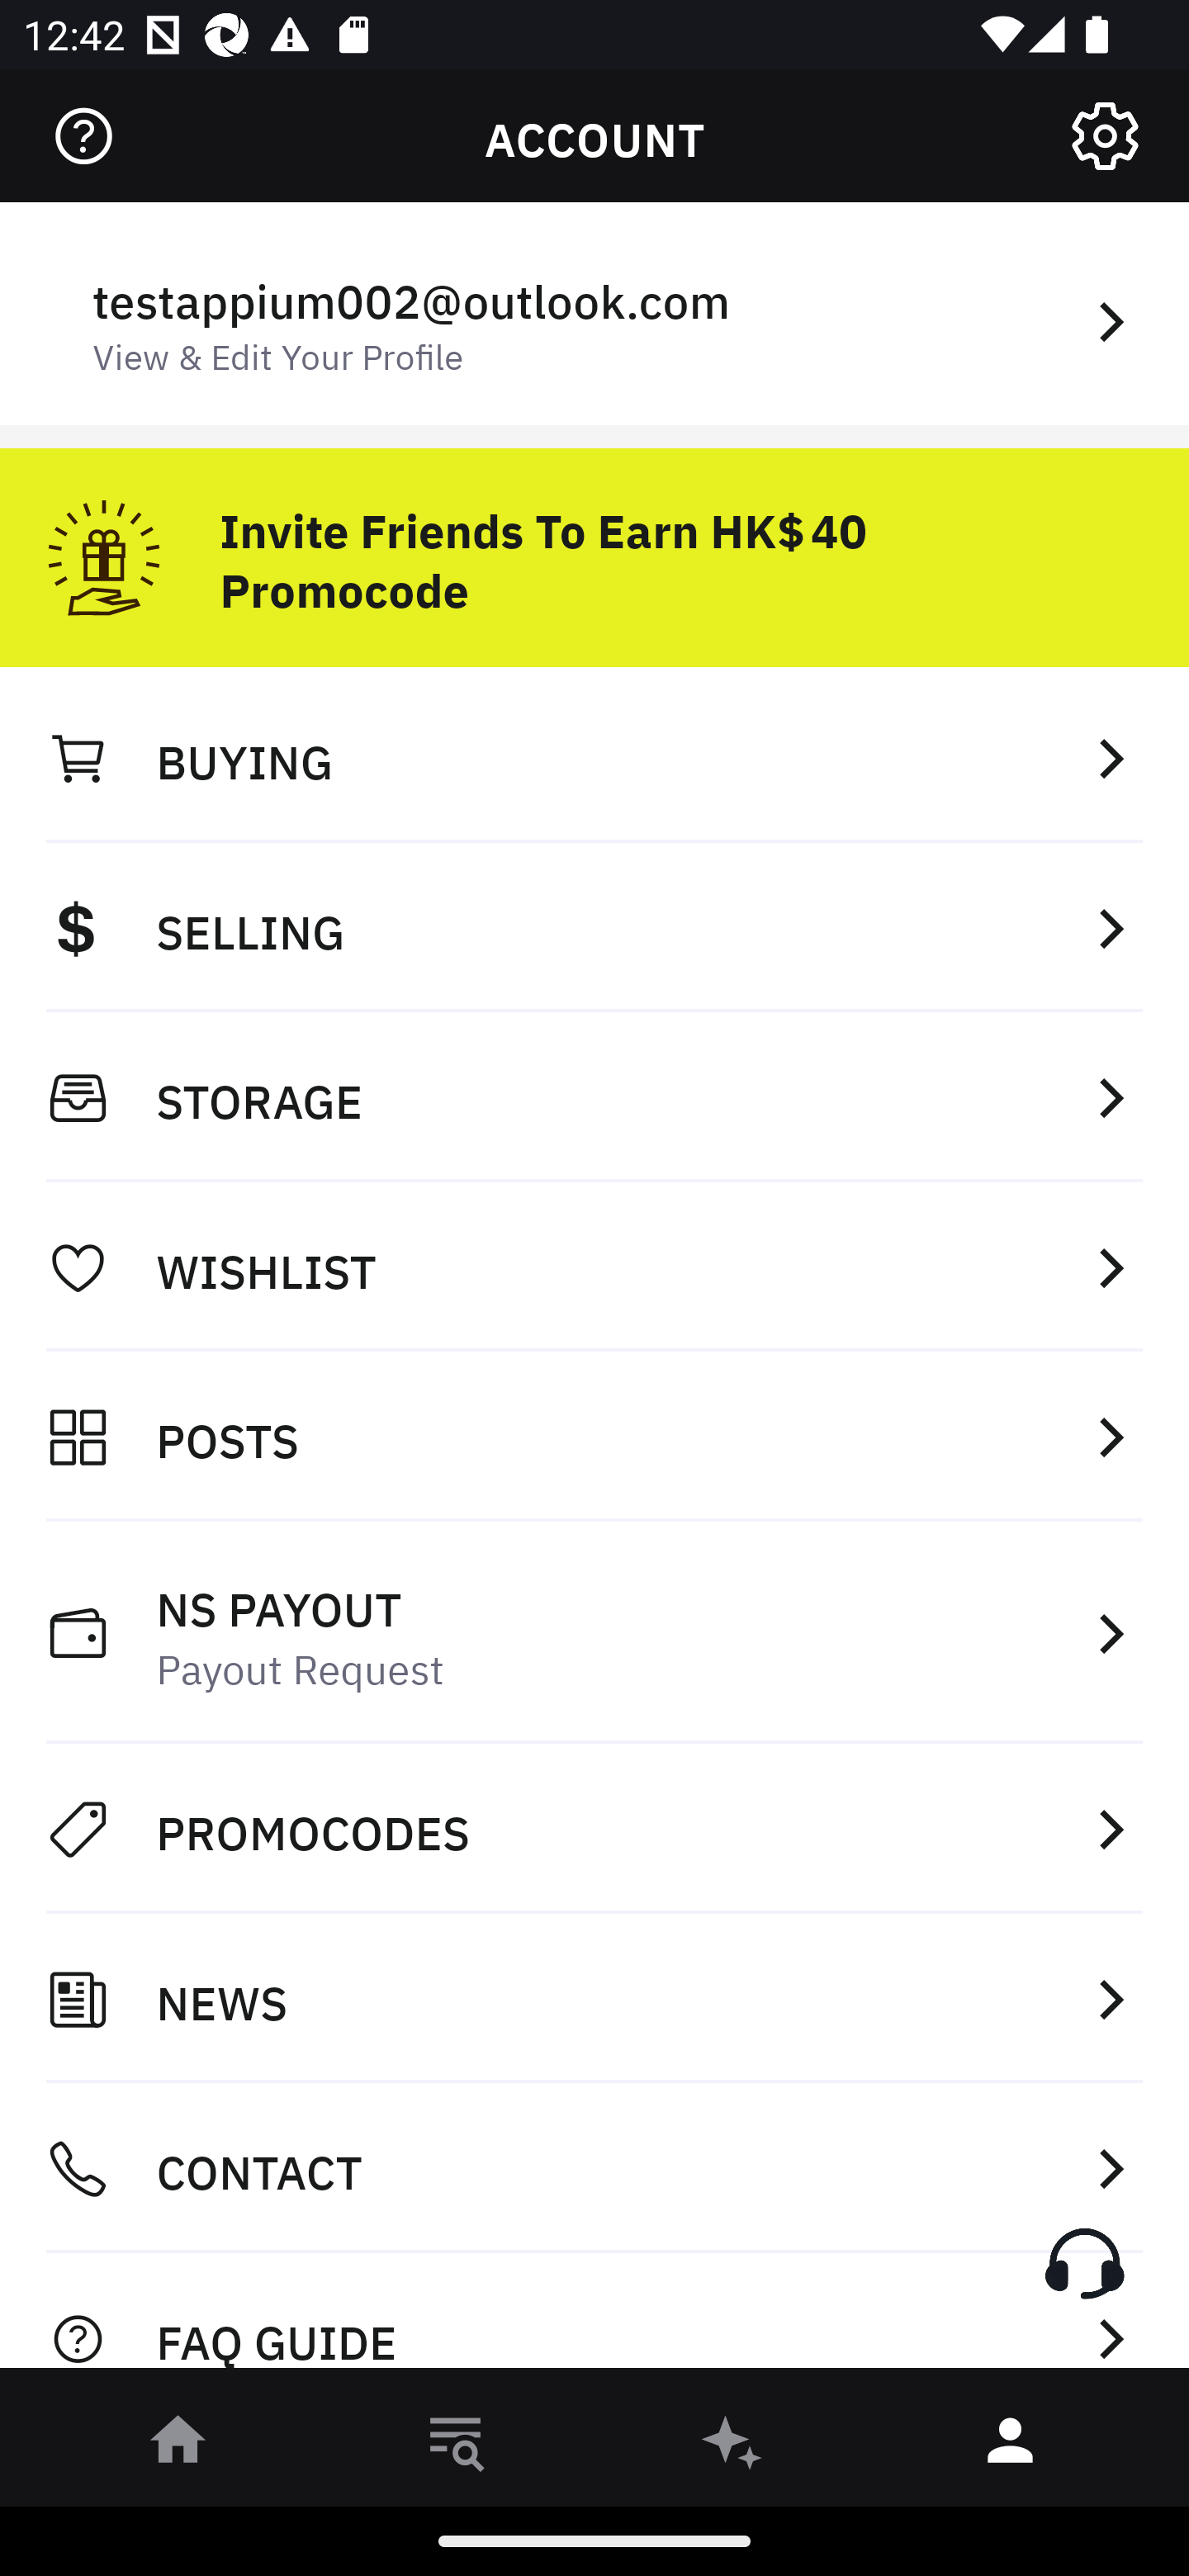  I want to click on  NEWS , so click(594, 1999).